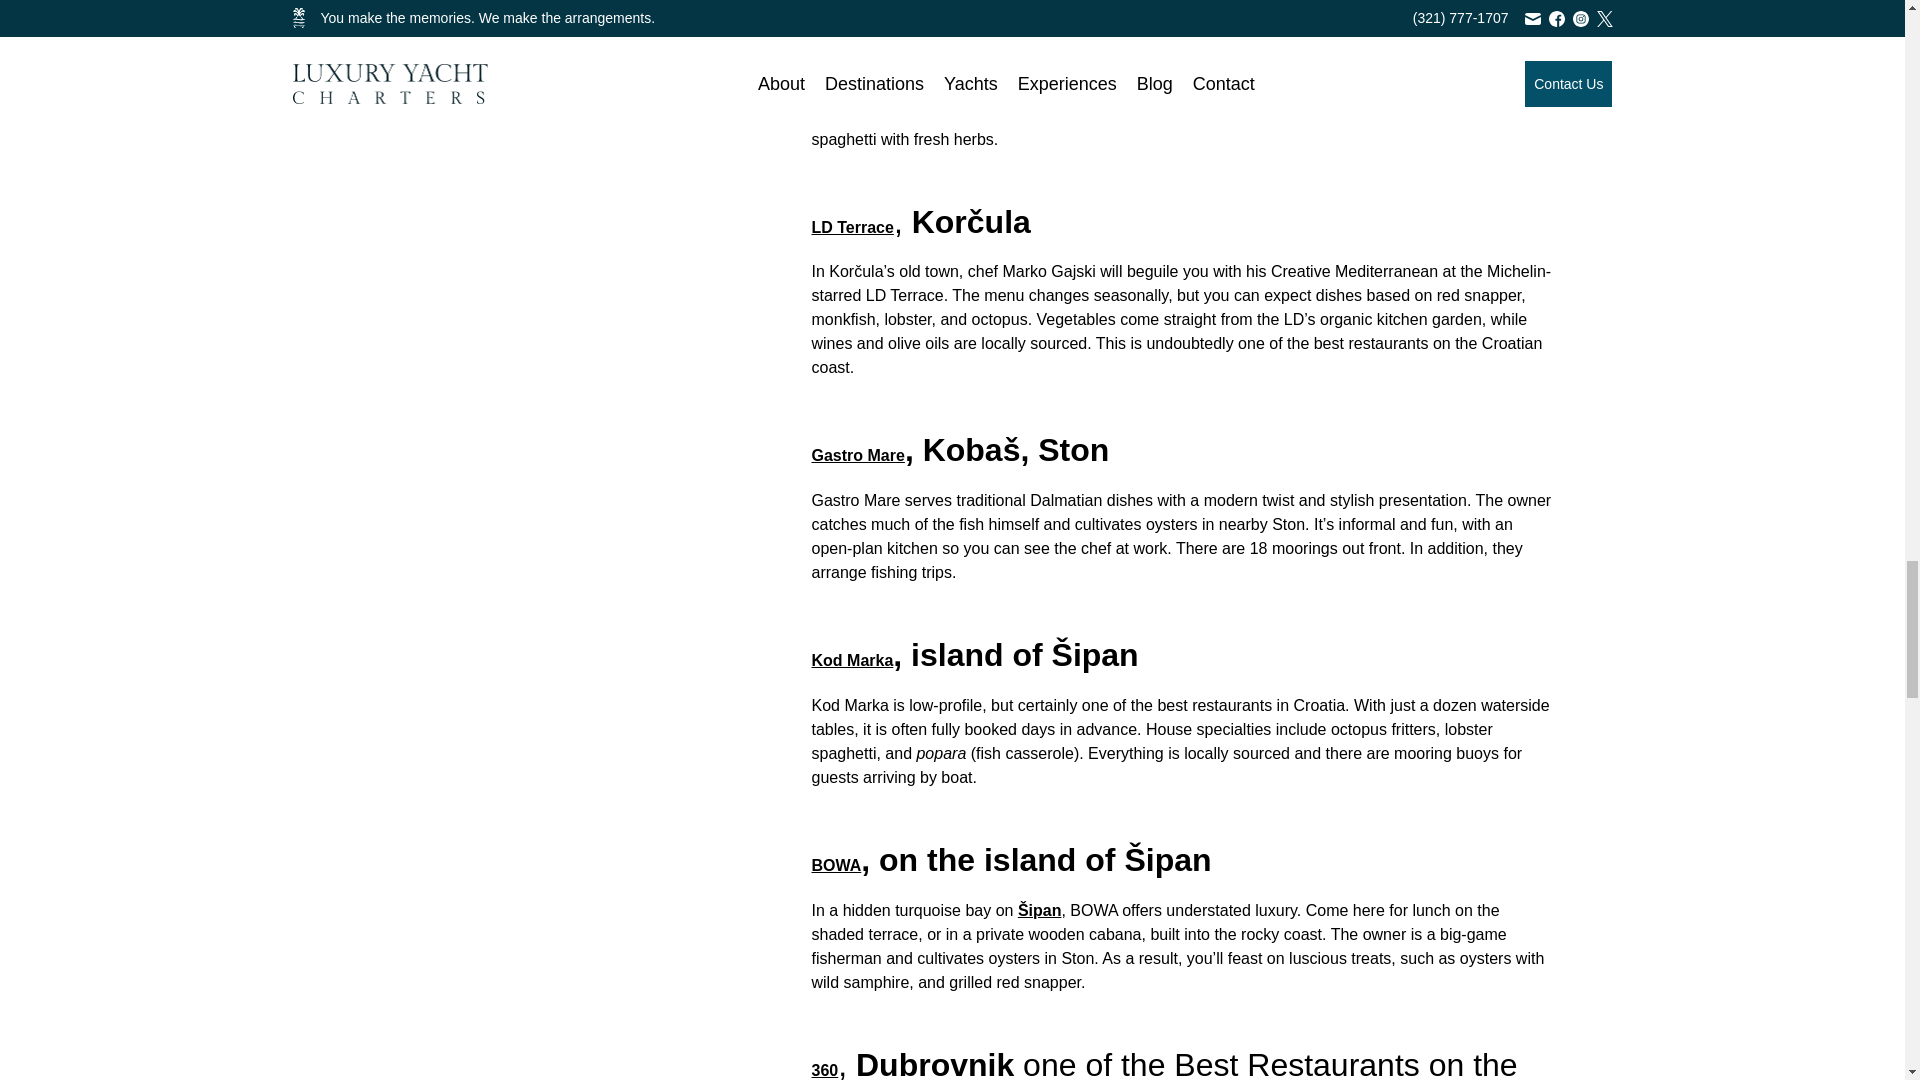 This screenshot has width=1920, height=1080. I want to click on Kod Marka, so click(853, 660).